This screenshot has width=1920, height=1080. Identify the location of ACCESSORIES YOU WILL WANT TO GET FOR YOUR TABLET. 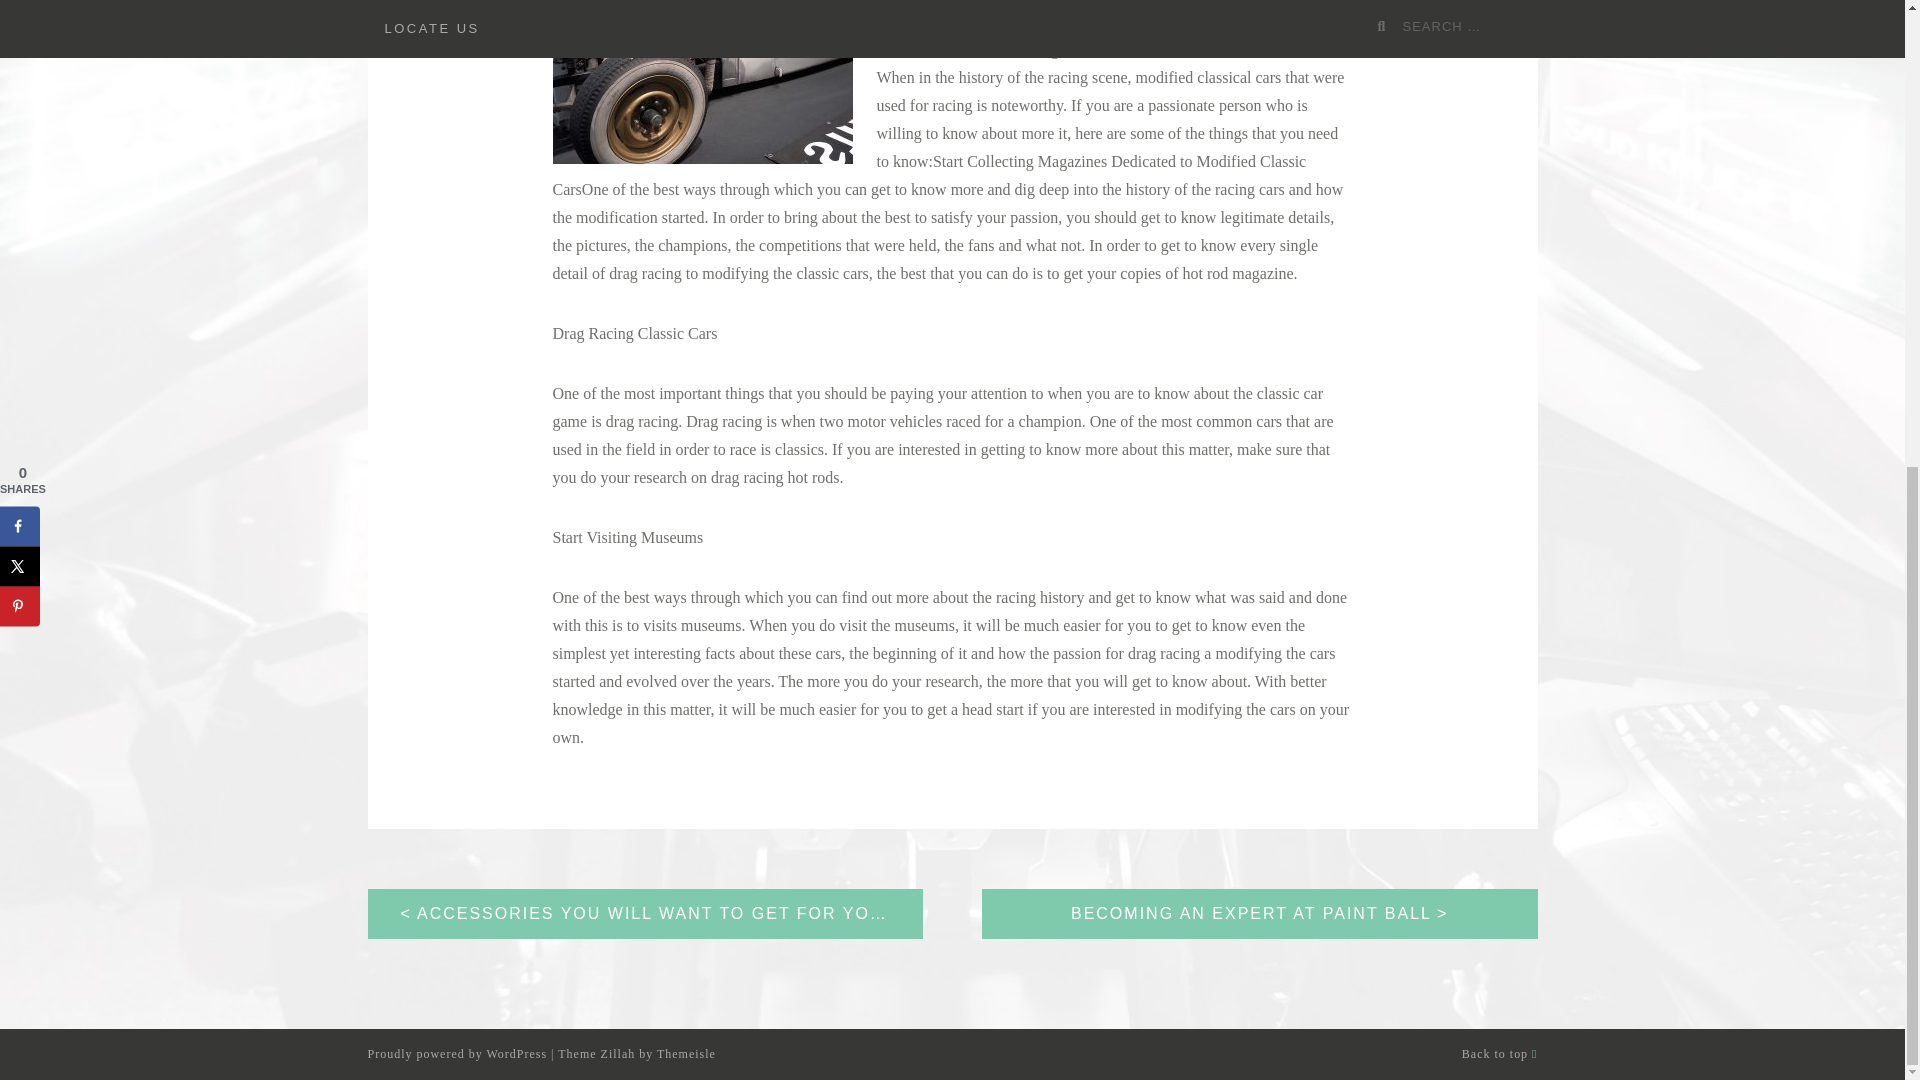
(646, 913).